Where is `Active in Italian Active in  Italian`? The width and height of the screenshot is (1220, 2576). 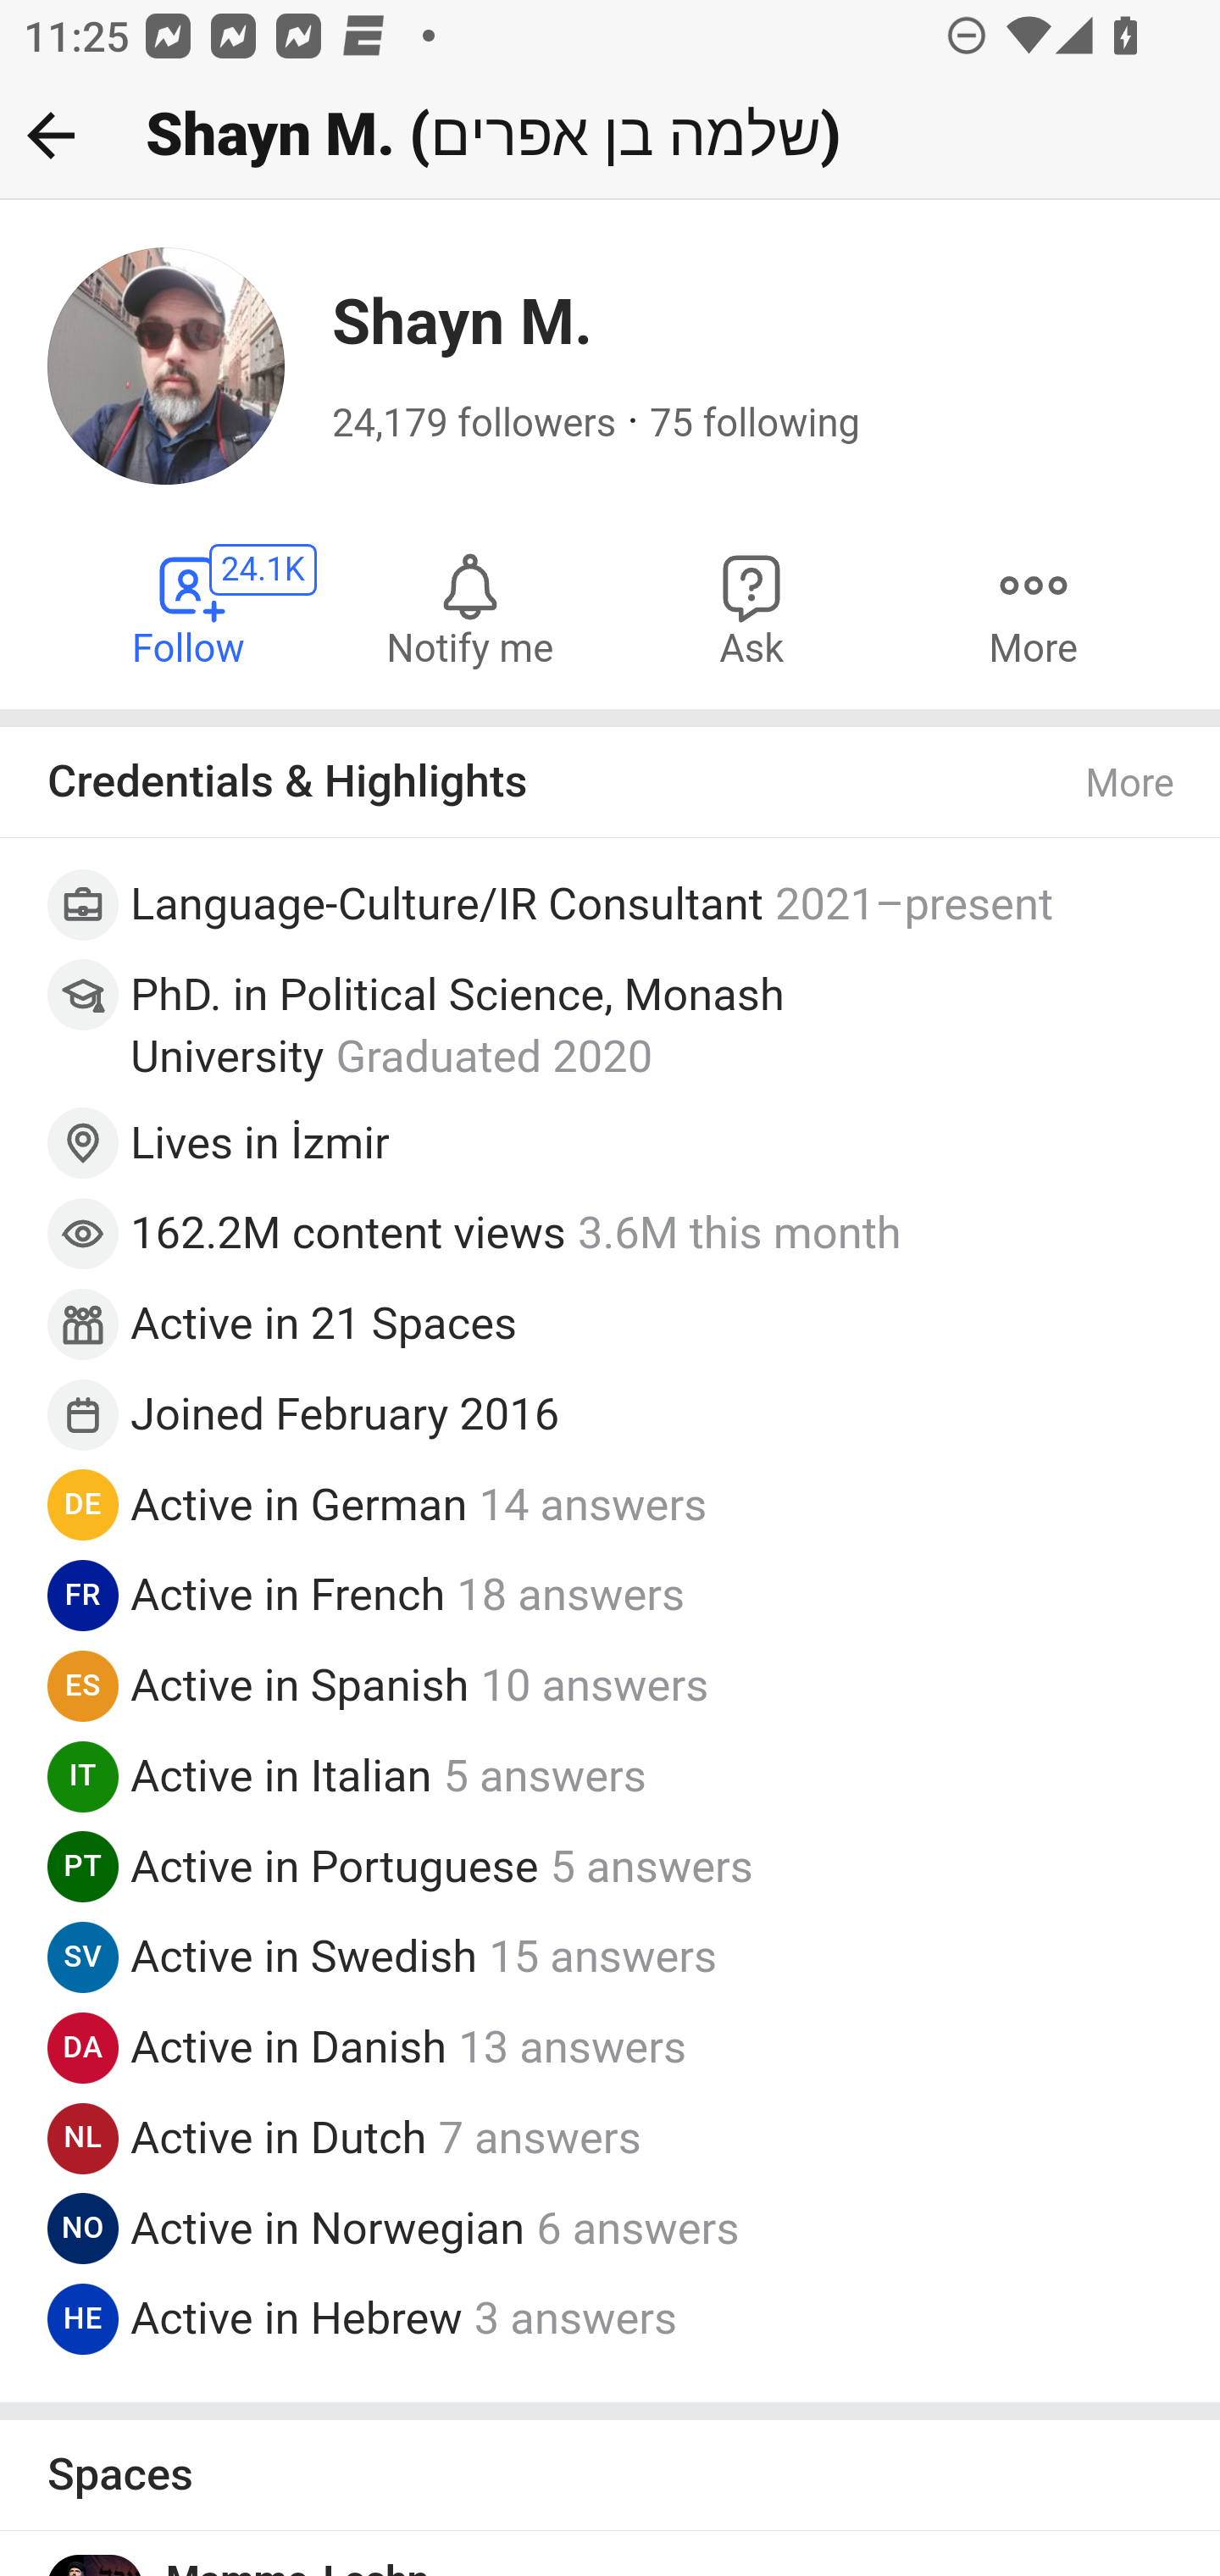
Active in Italian Active in  Italian is located at coordinates (281, 1776).